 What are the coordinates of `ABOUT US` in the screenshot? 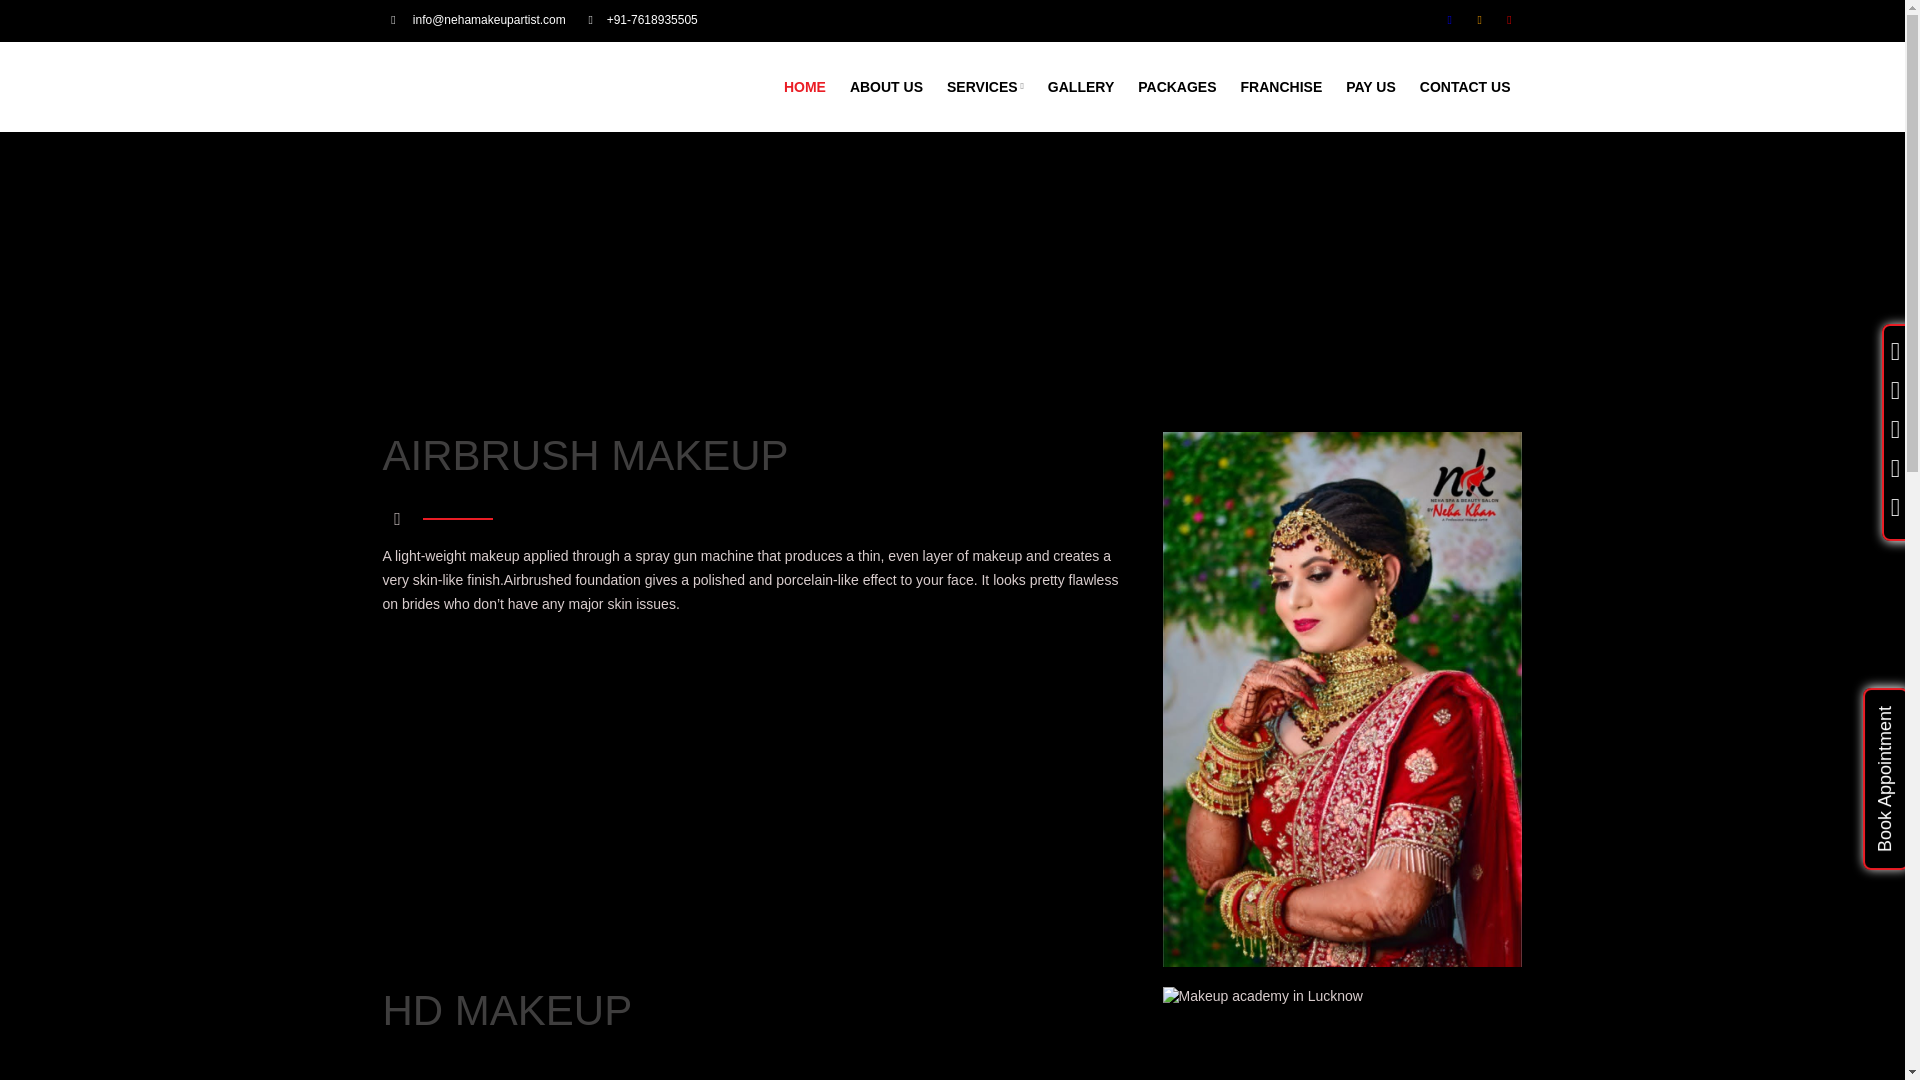 It's located at (886, 86).